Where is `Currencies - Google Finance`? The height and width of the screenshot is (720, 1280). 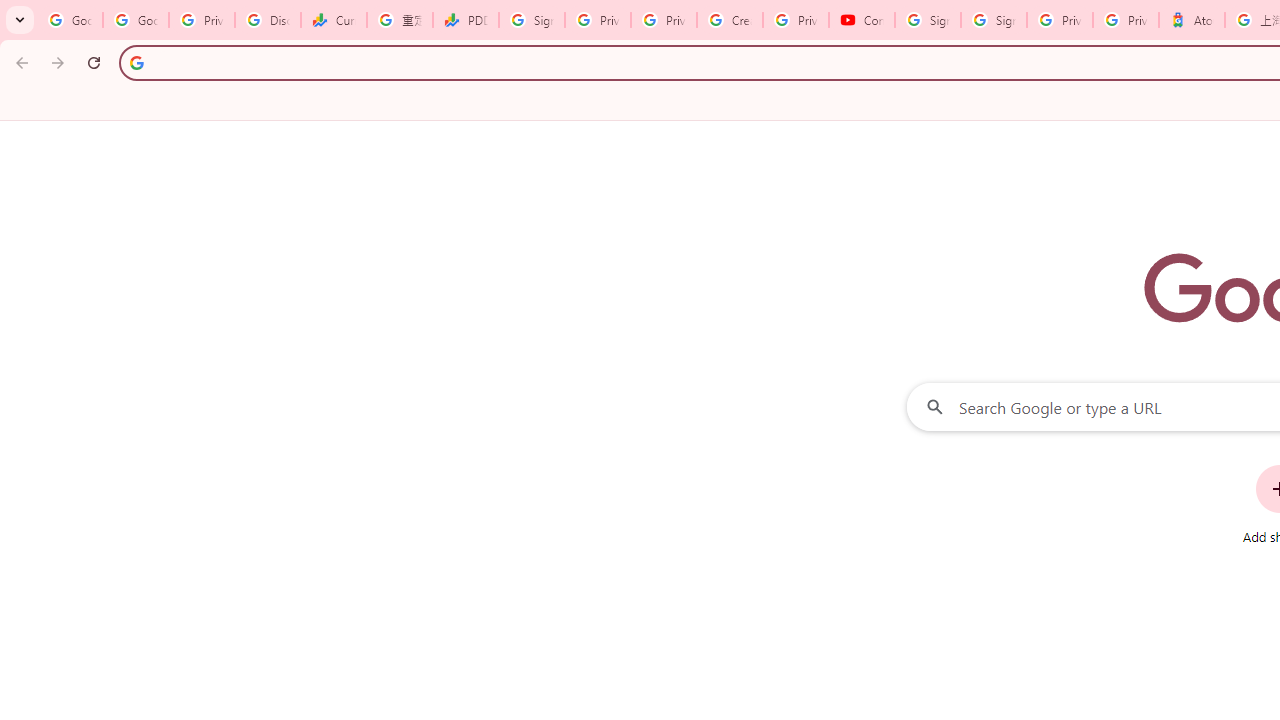
Currencies - Google Finance is located at coordinates (334, 20).